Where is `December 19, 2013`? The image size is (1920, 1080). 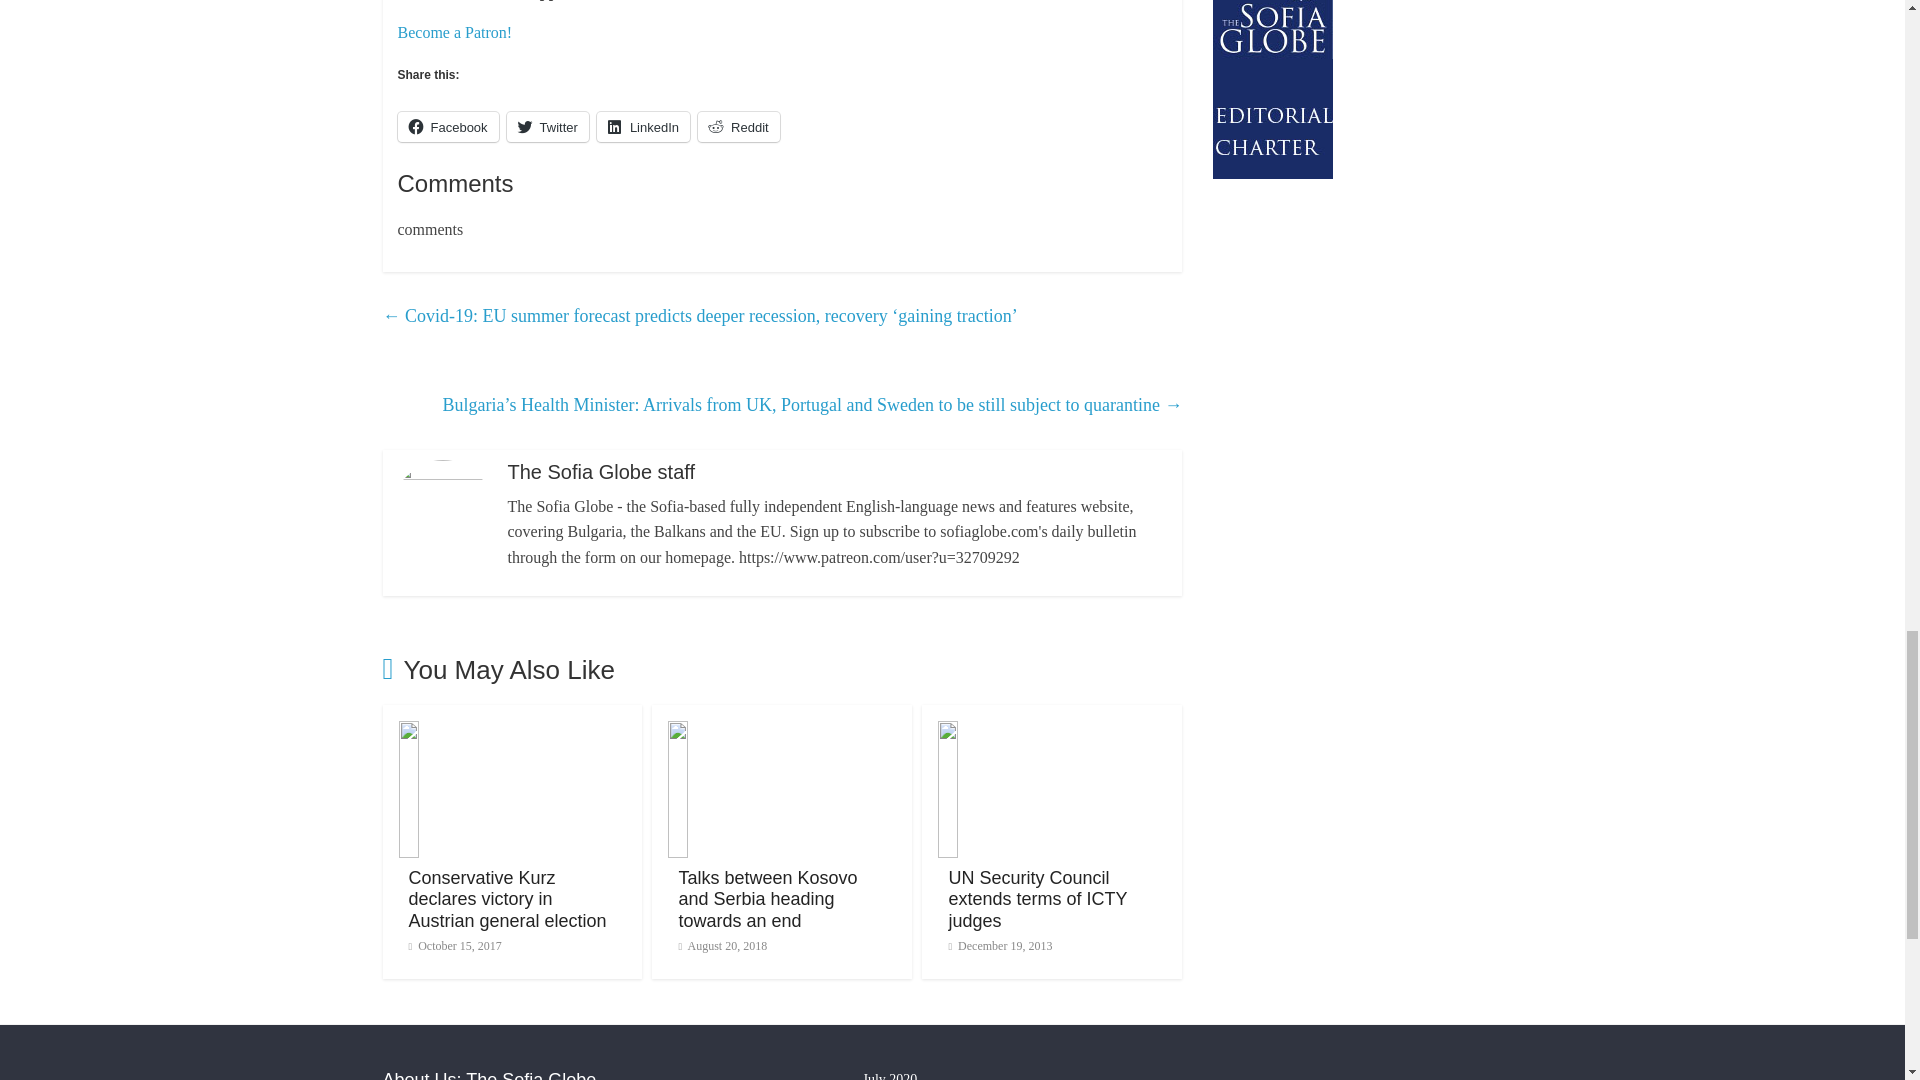 December 19, 2013 is located at coordinates (1000, 945).